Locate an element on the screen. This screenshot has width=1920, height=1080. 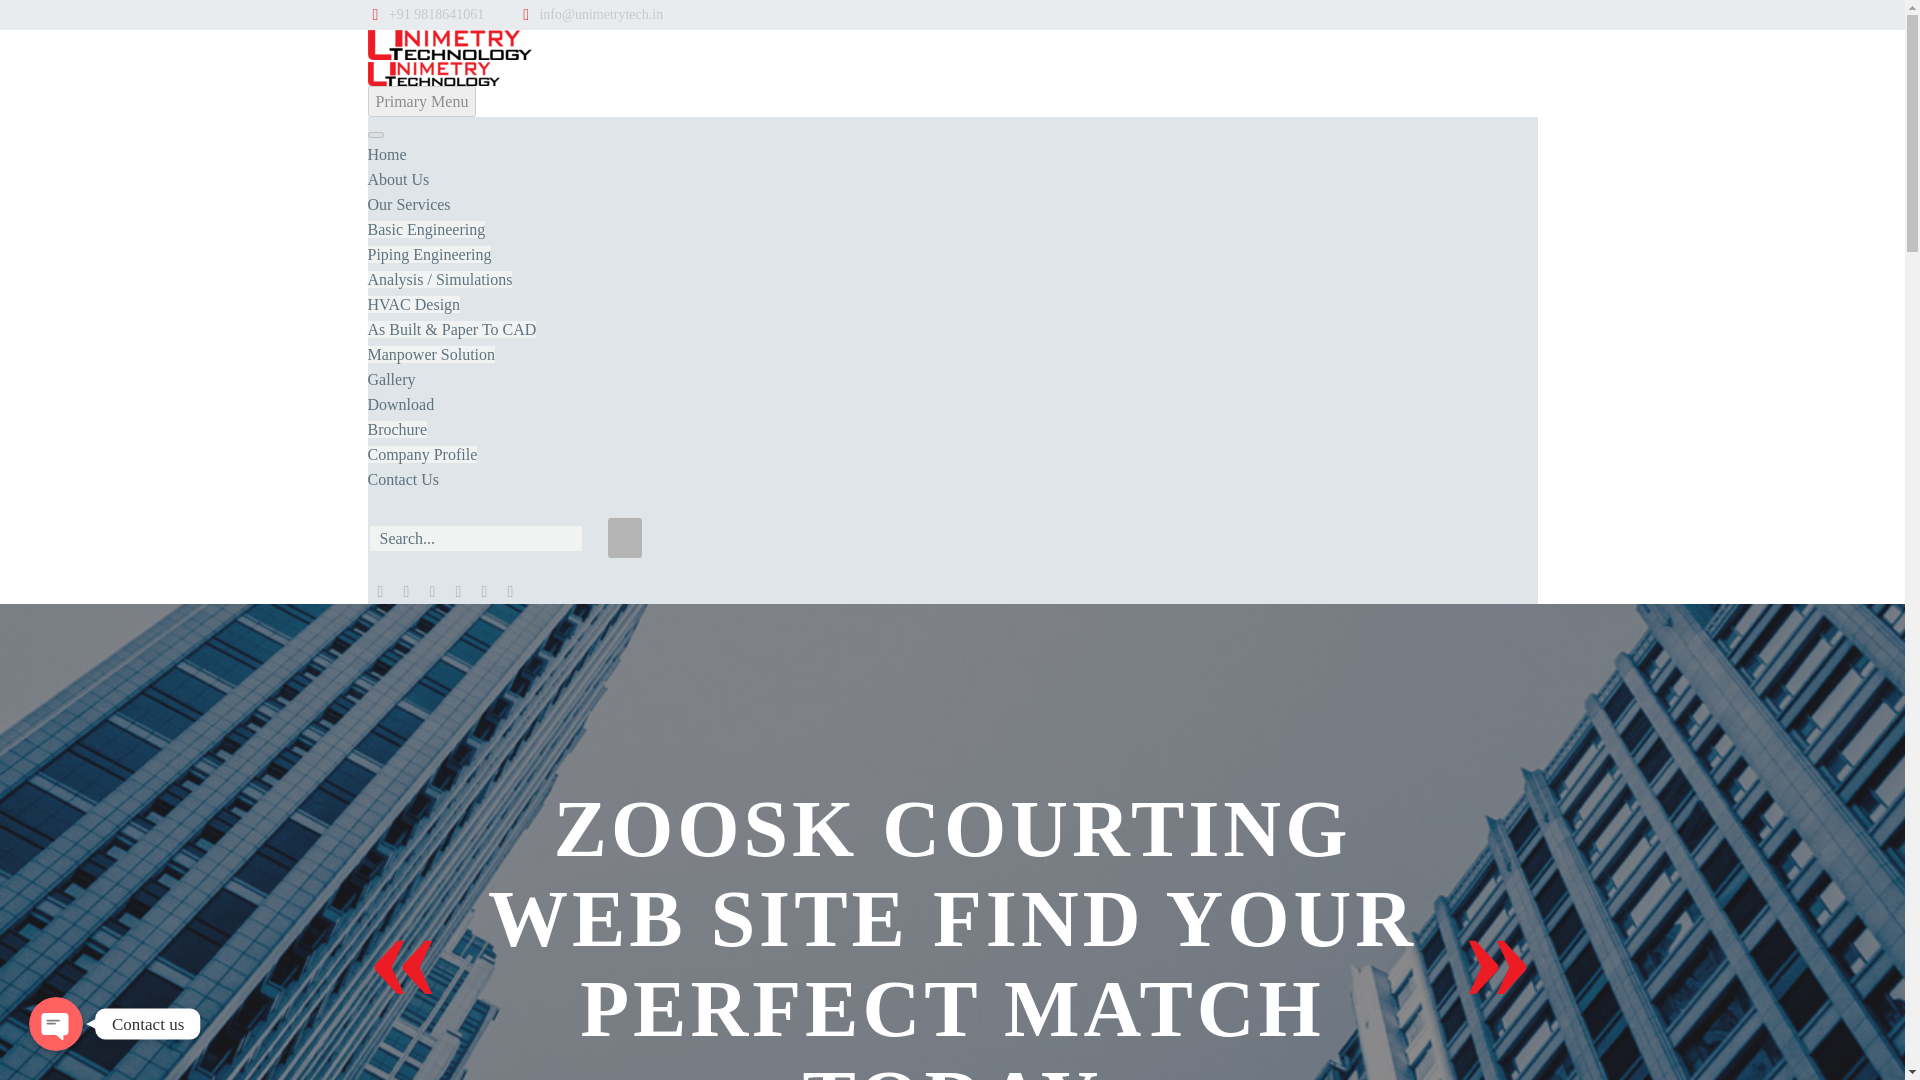
Gallery is located at coordinates (392, 379).